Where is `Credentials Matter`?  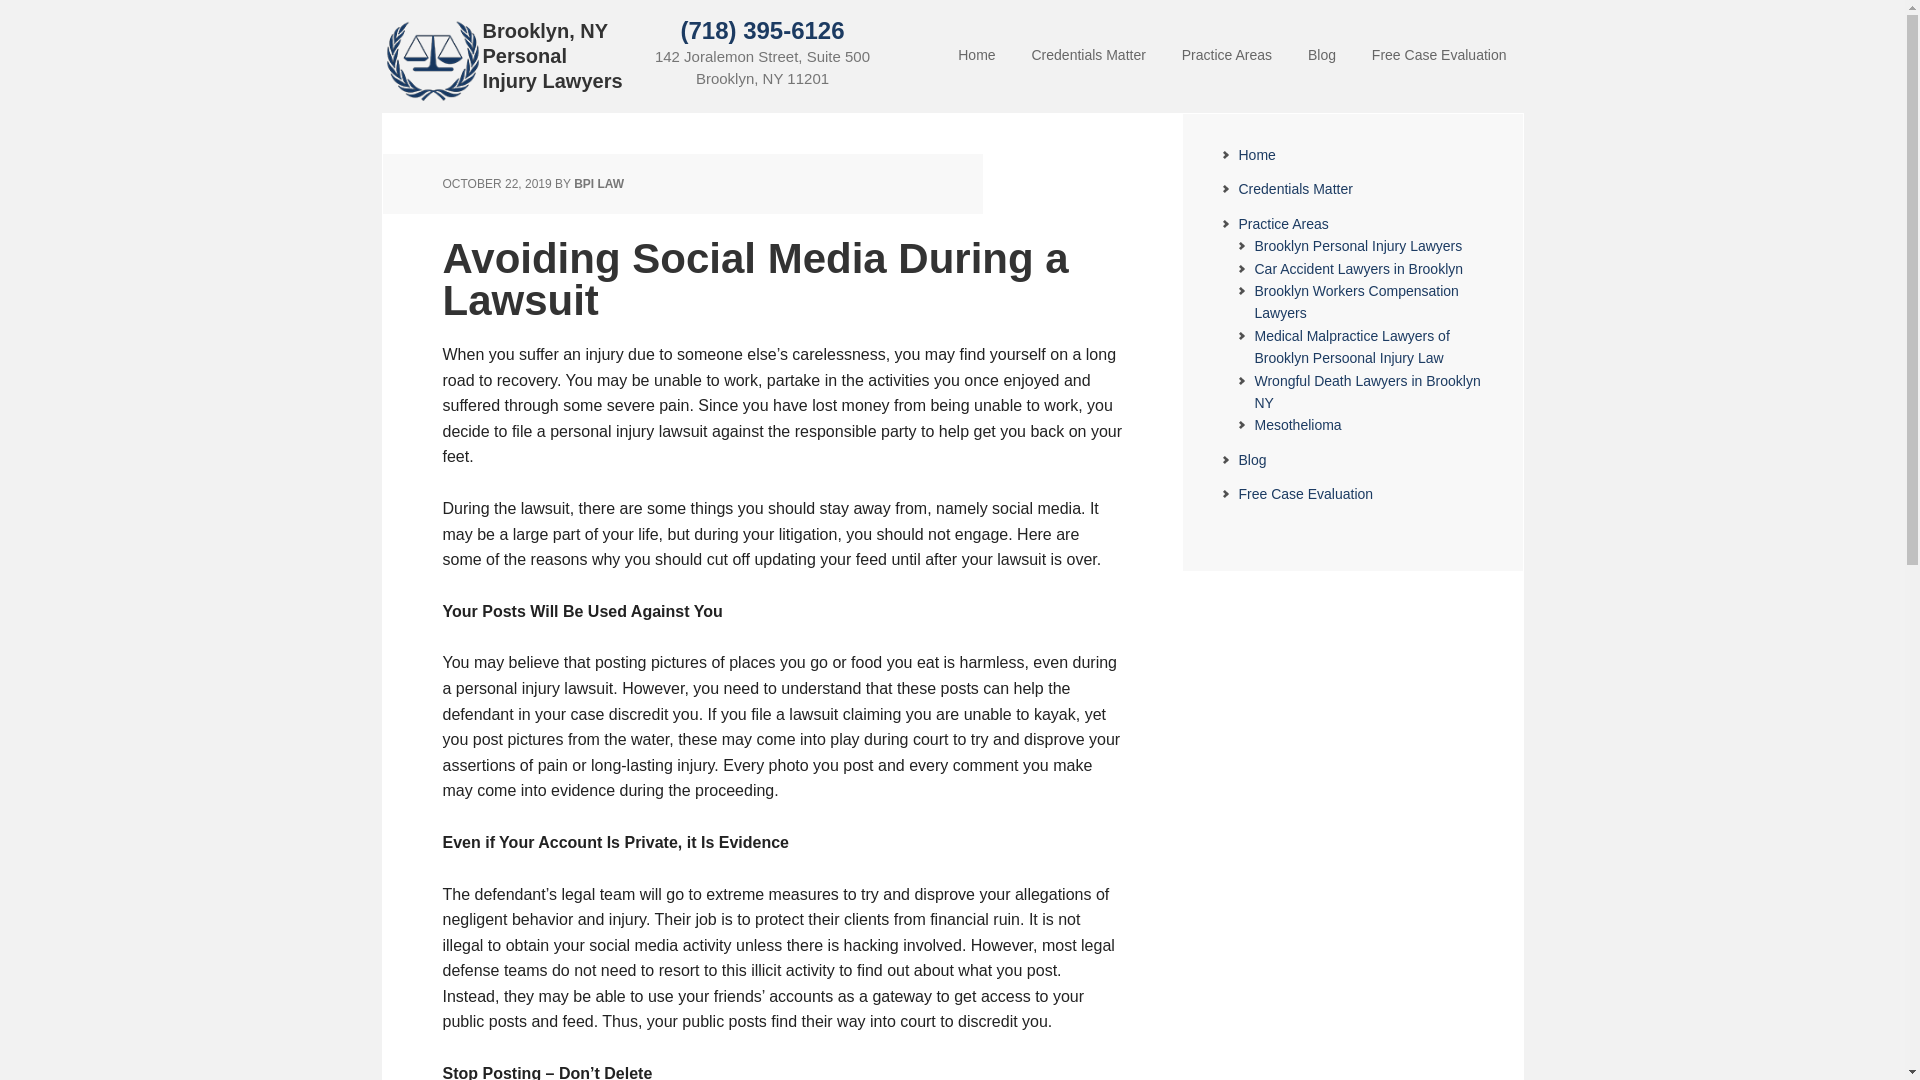
Credentials Matter is located at coordinates (1294, 188).